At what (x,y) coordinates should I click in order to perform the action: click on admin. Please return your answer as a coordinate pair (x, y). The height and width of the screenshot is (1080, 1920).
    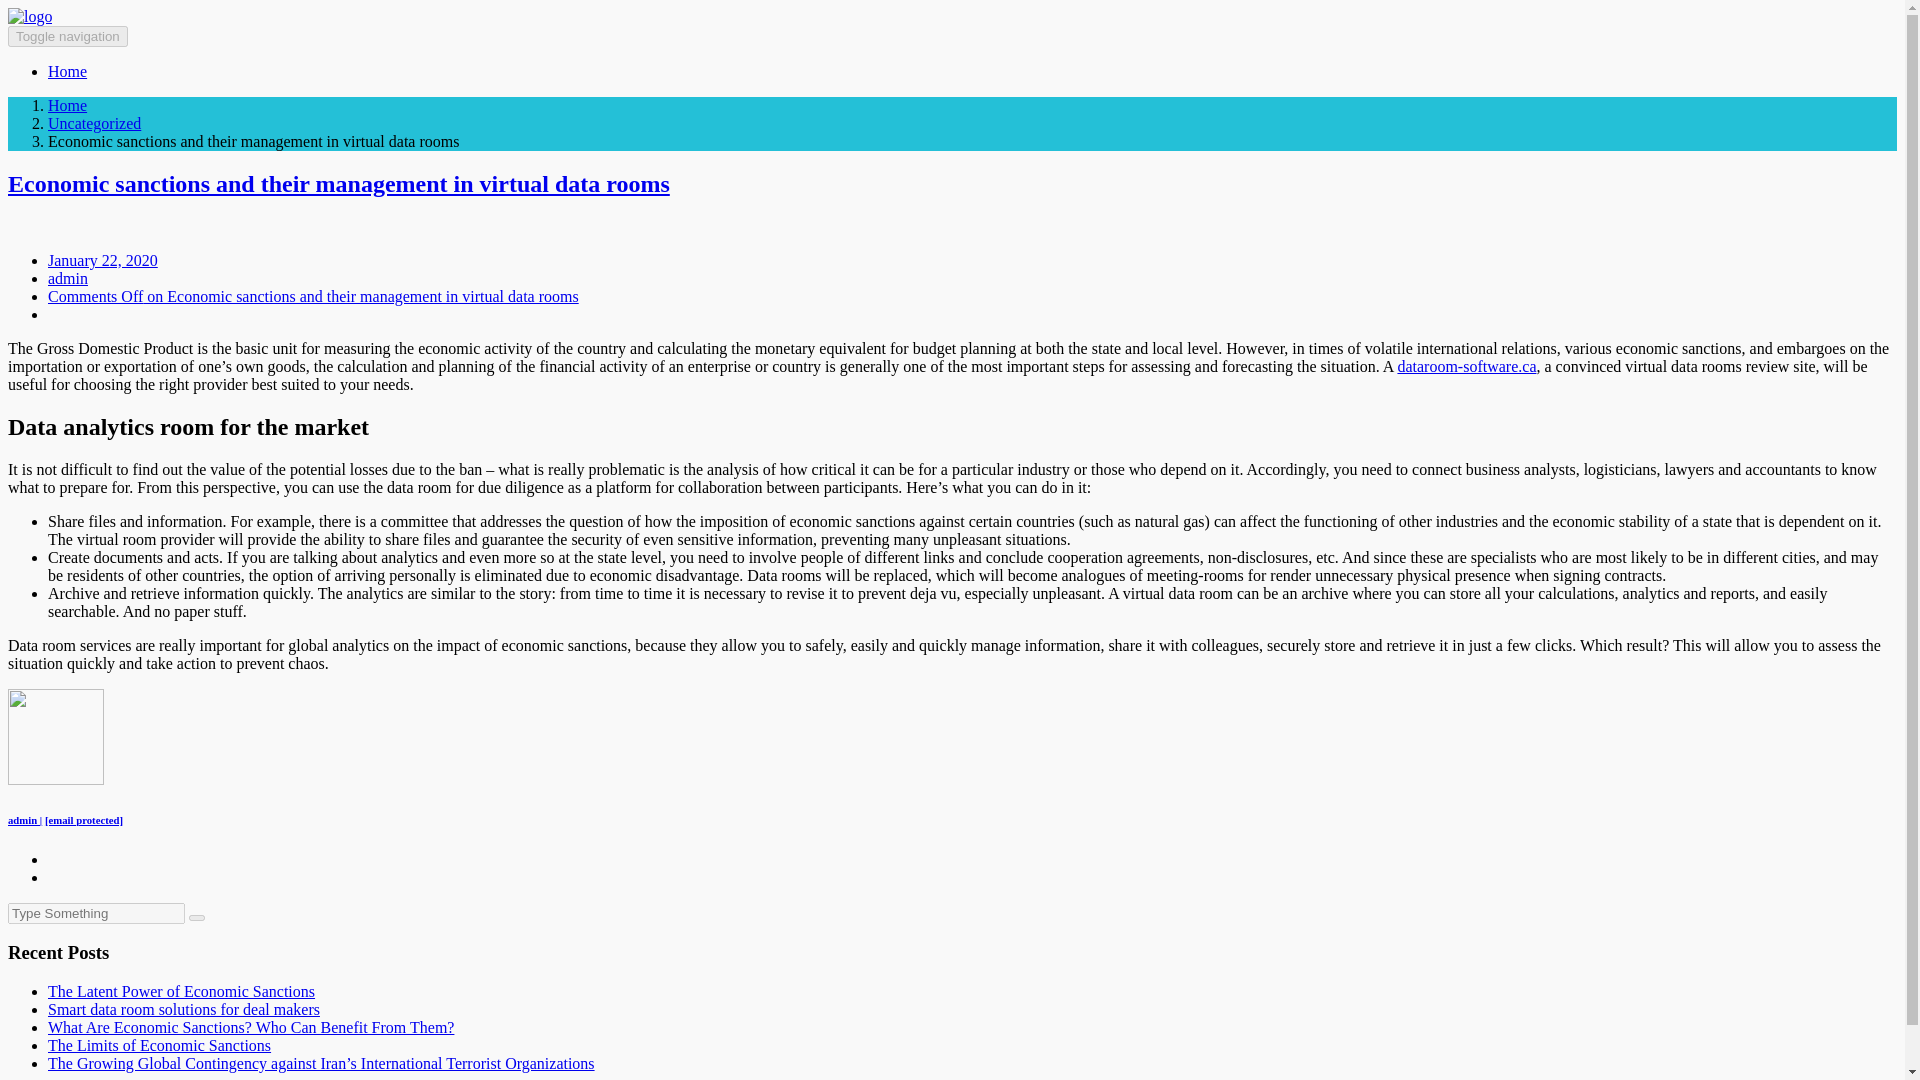
    Looking at the image, I should click on (68, 278).